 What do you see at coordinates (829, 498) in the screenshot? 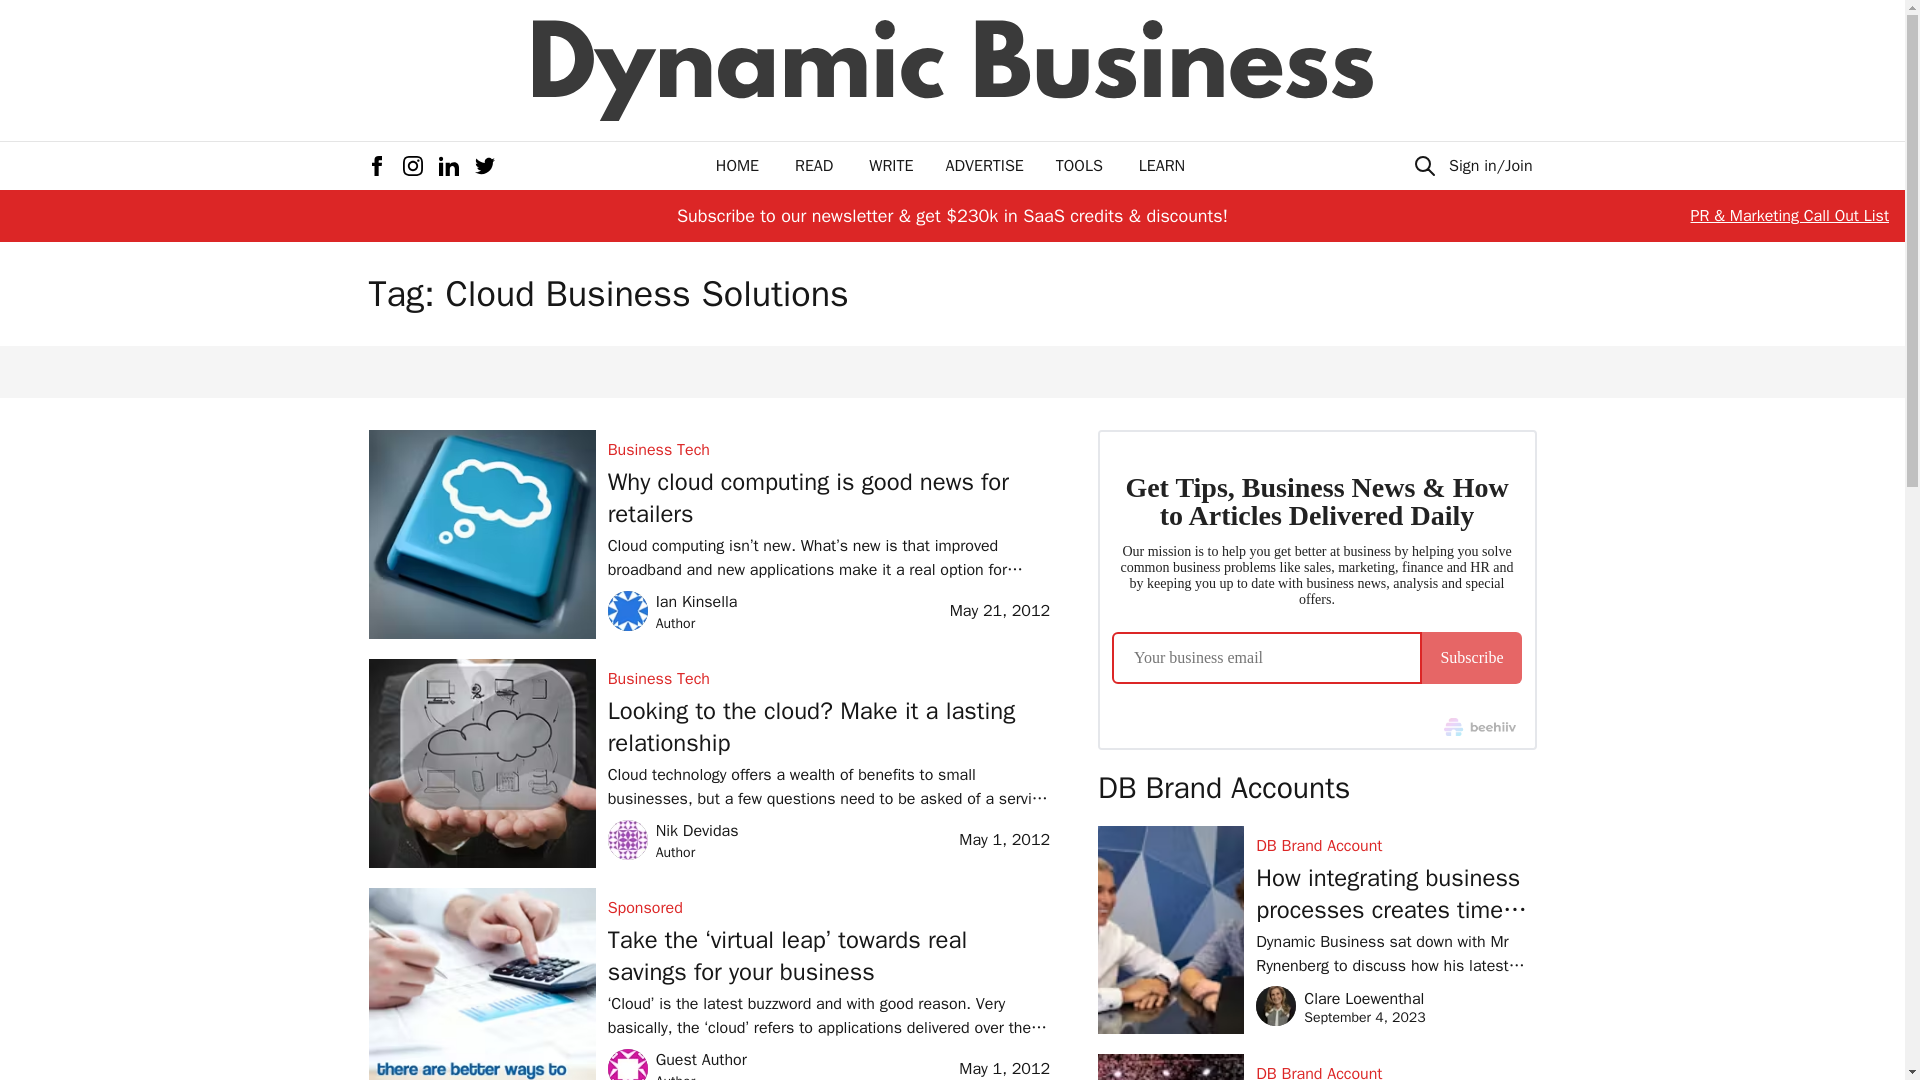
I see `Why cloud computing is good news for retailers` at bounding box center [829, 498].